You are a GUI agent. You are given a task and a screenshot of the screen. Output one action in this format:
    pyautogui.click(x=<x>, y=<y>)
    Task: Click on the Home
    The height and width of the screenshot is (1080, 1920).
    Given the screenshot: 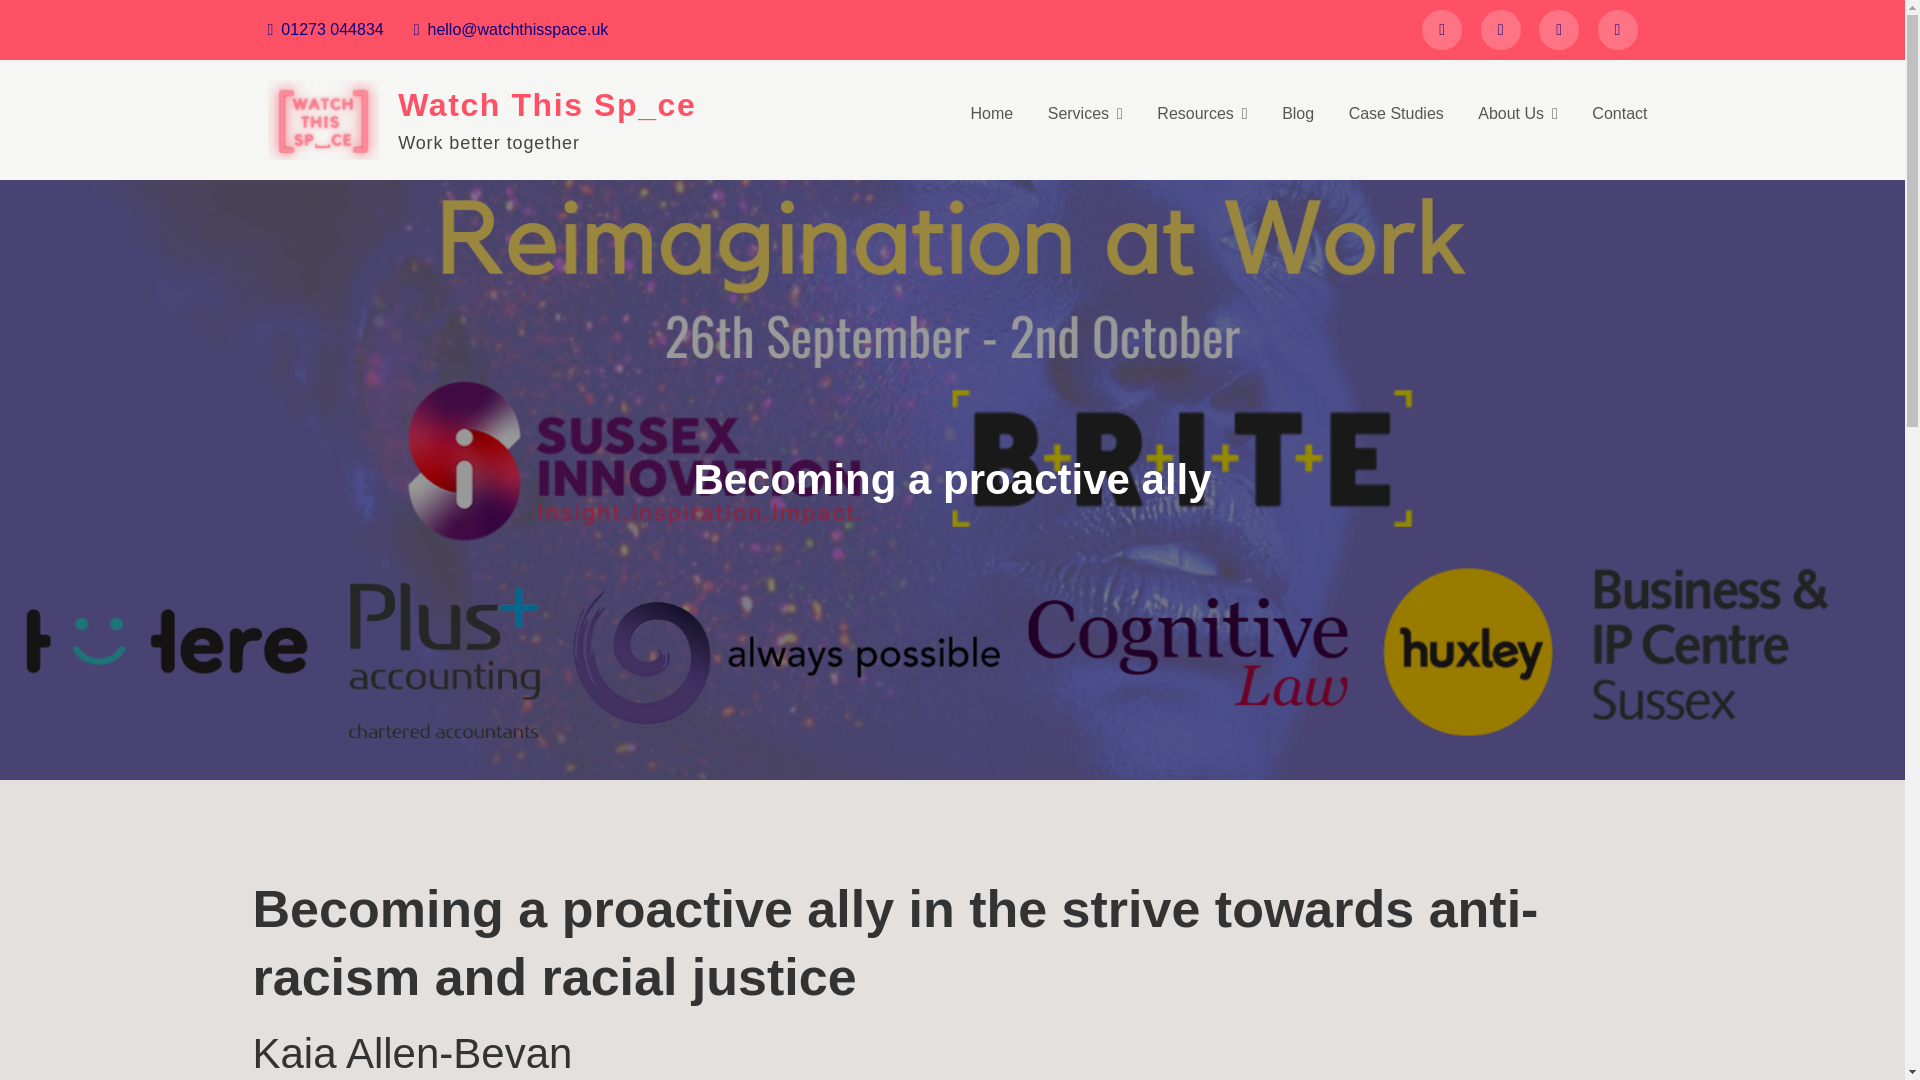 What is the action you would take?
    pyautogui.click(x=992, y=114)
    